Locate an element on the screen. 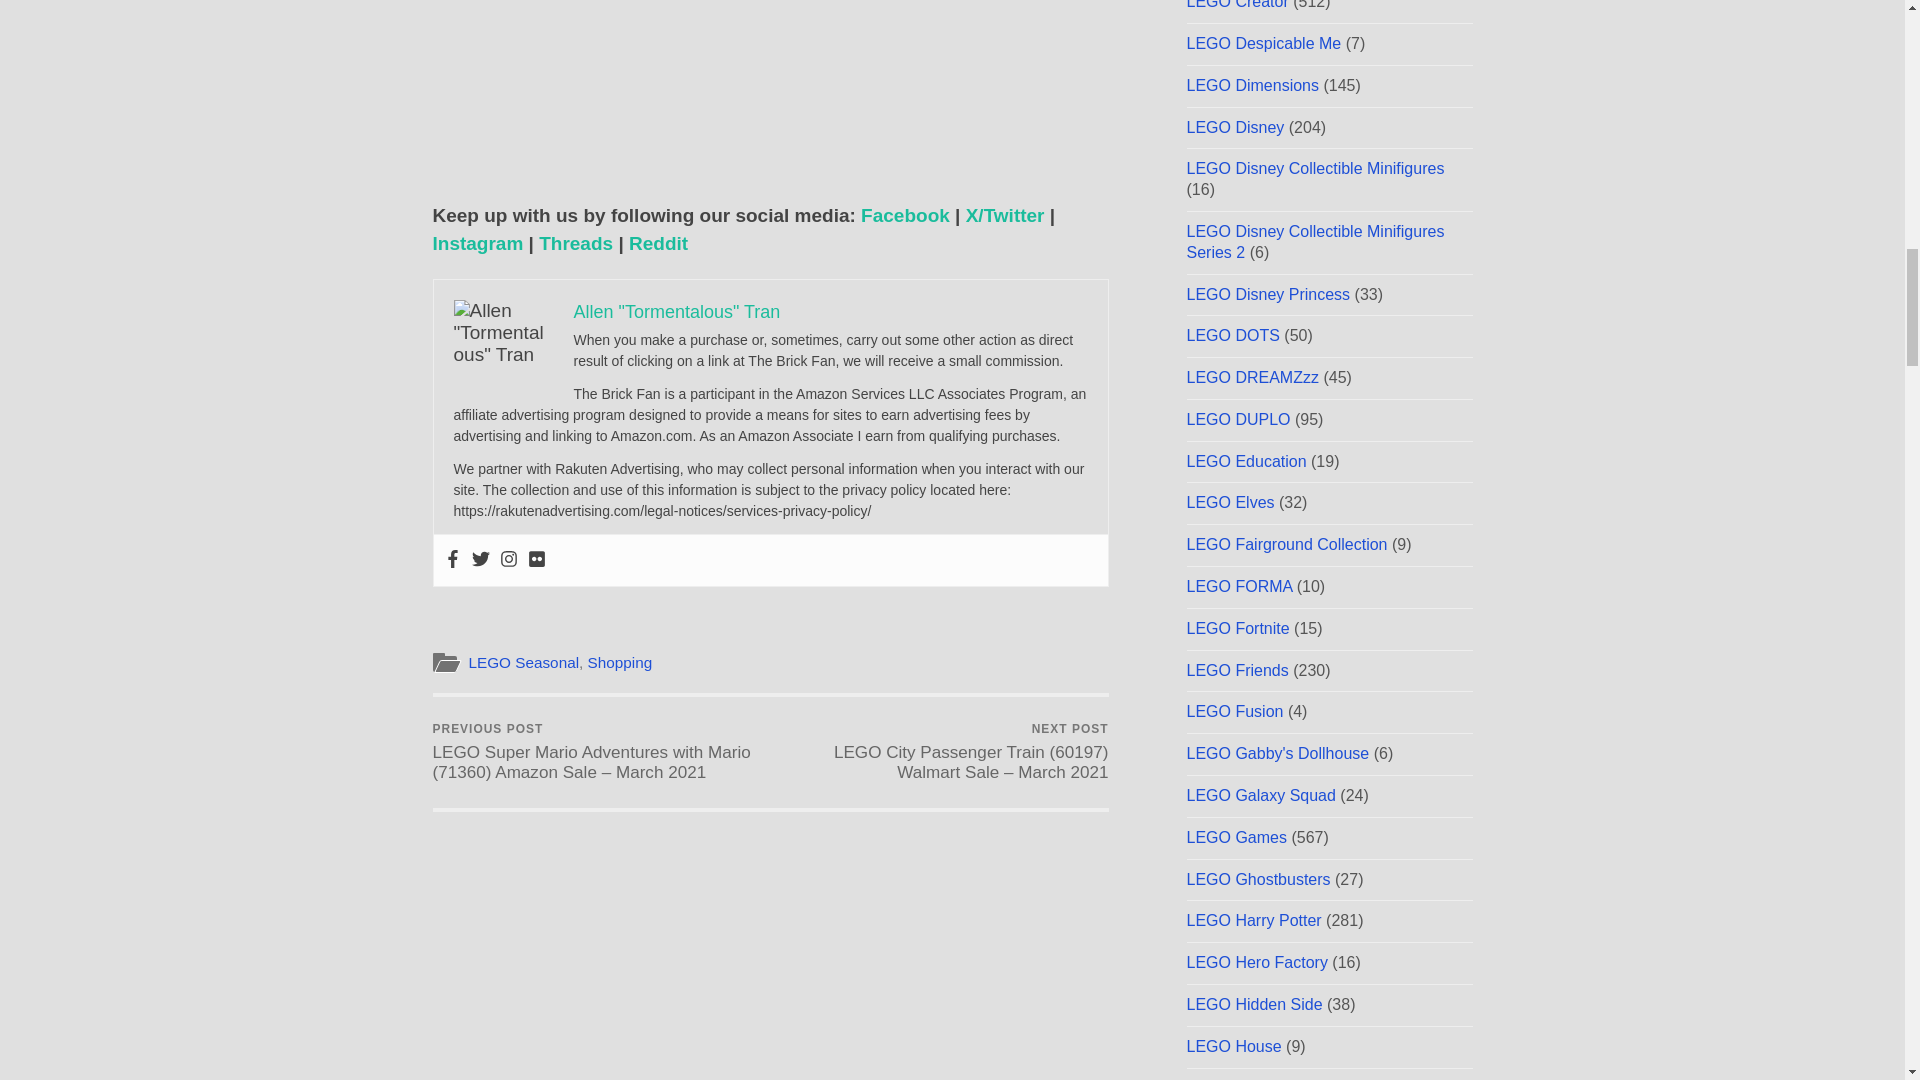 This screenshot has height=1080, width=1920. Reddit is located at coordinates (658, 243).